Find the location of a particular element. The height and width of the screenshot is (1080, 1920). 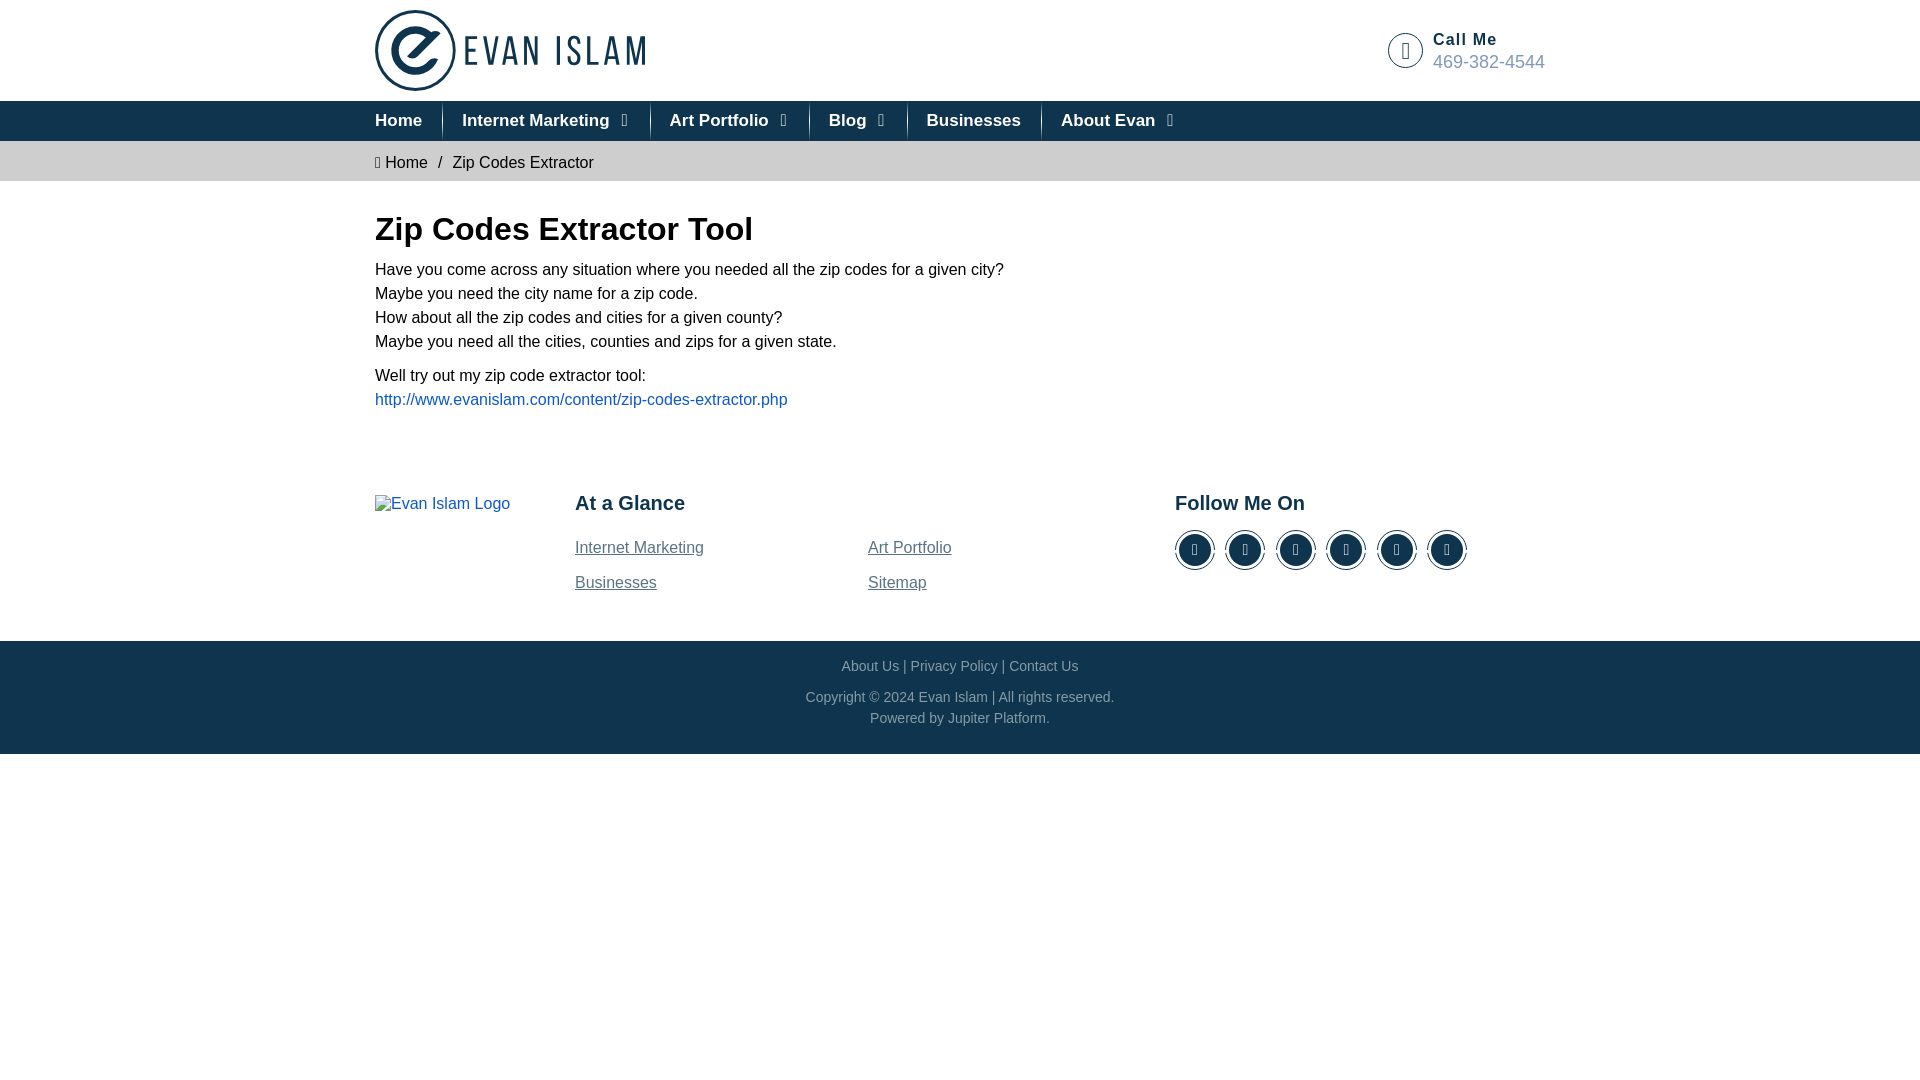

Businesses is located at coordinates (974, 121).